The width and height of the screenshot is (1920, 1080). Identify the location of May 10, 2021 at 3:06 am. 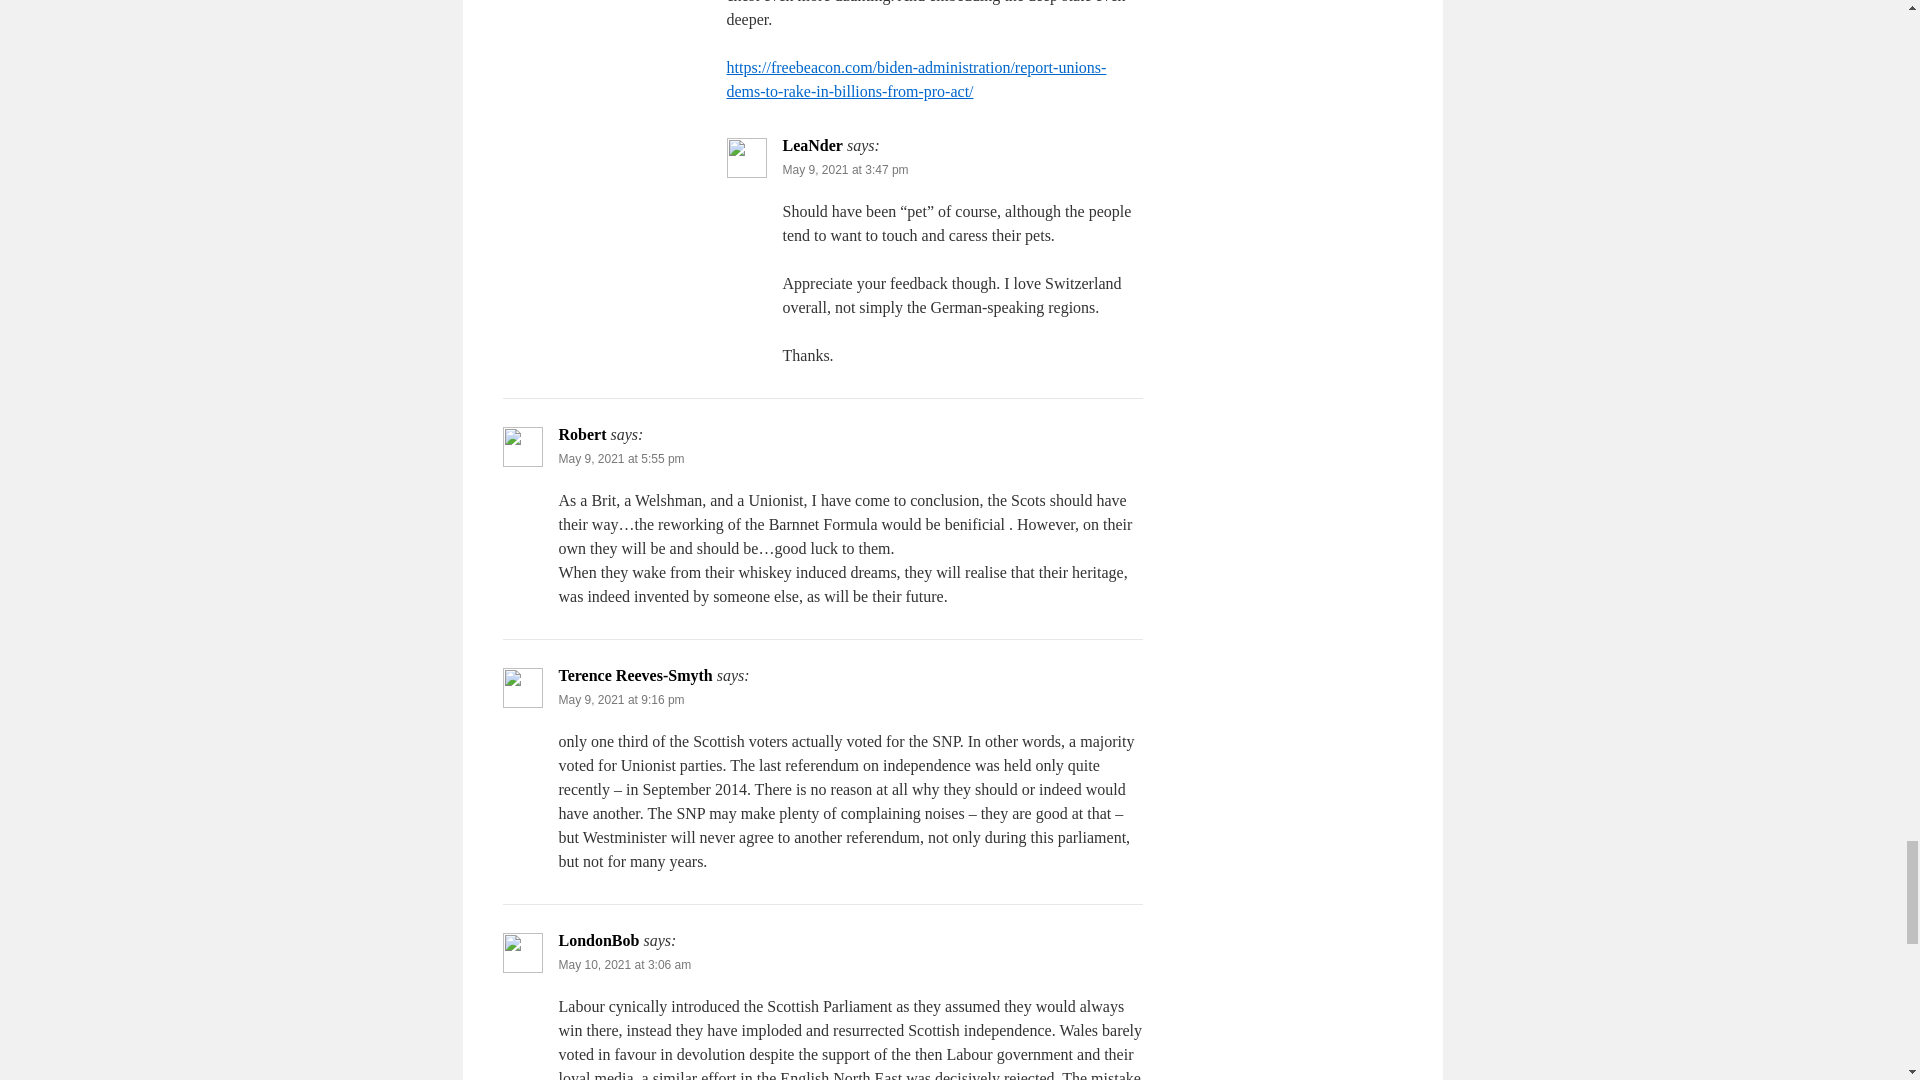
(624, 964).